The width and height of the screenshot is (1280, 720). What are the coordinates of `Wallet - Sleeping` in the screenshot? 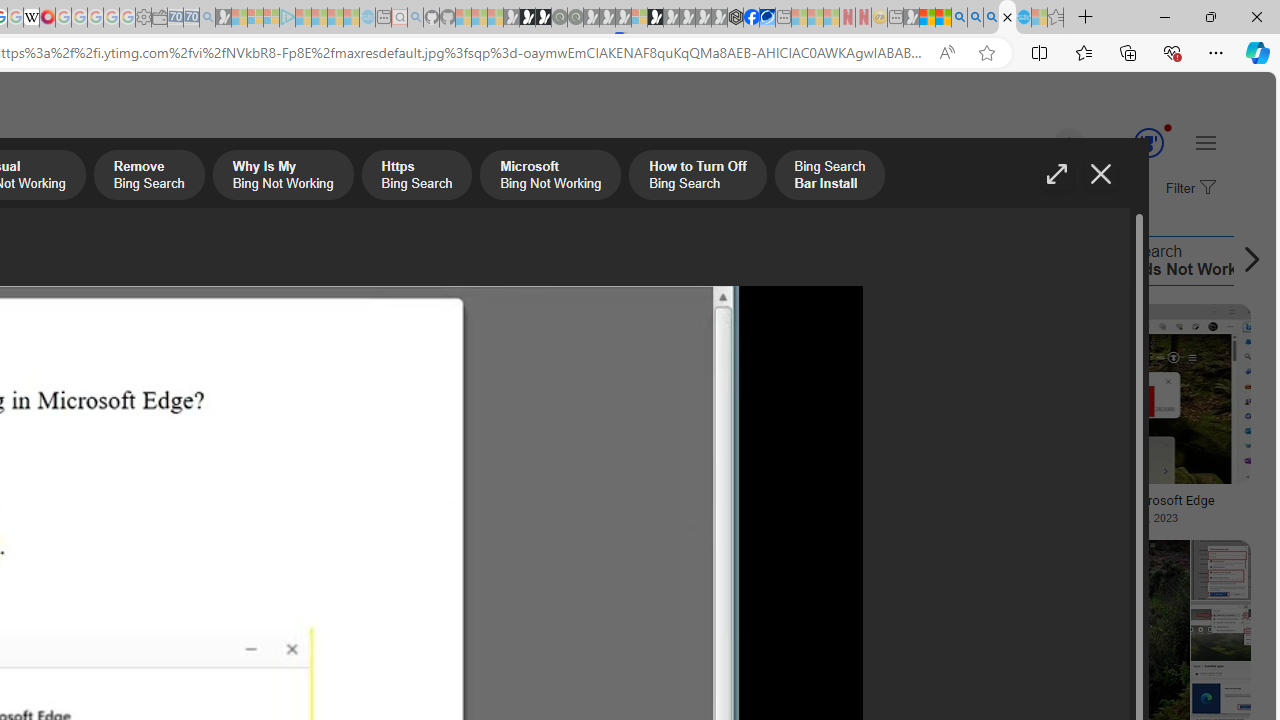 It's located at (160, 18).